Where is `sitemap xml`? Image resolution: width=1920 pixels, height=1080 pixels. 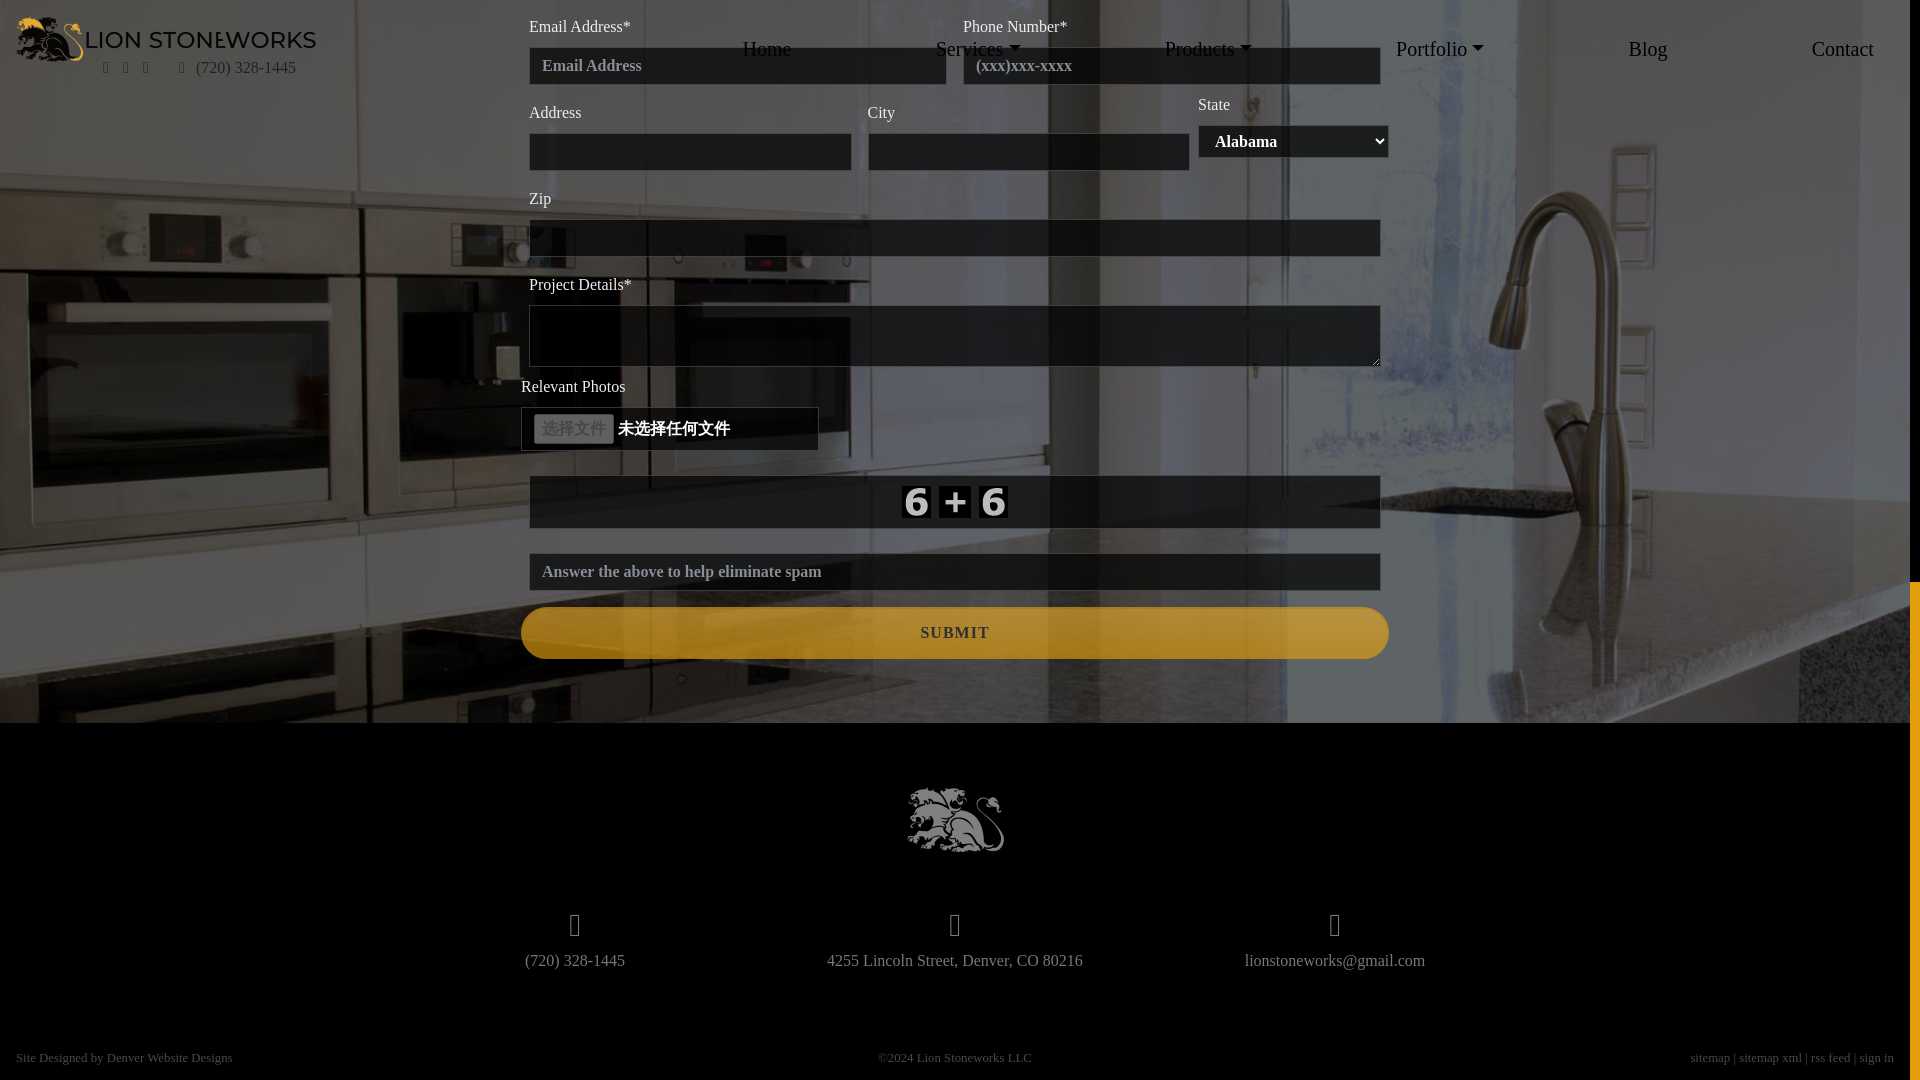
sitemap xml is located at coordinates (1770, 1057).